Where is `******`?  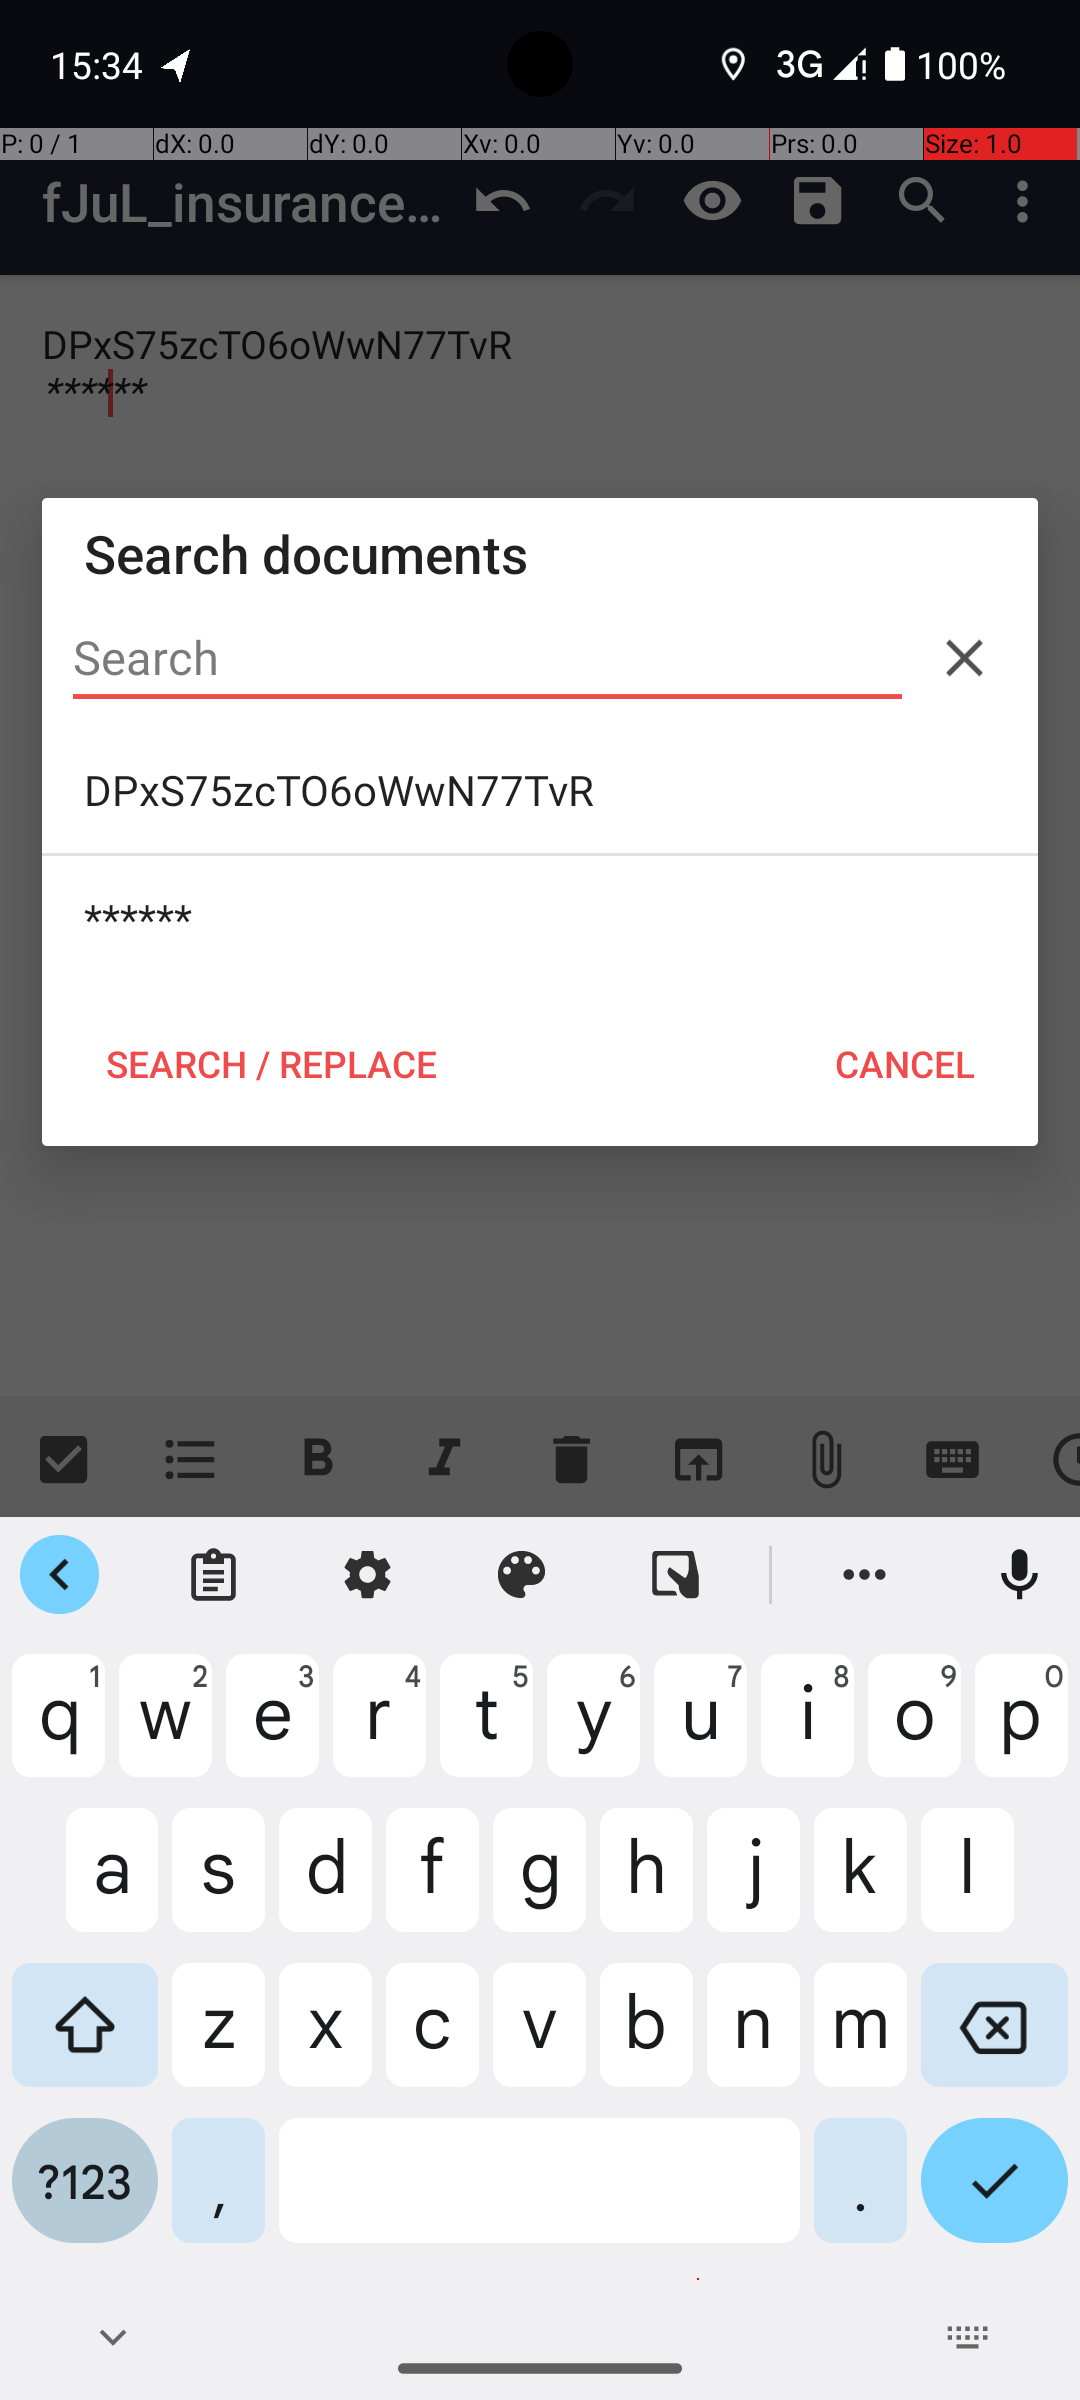
****** is located at coordinates (540, 919).